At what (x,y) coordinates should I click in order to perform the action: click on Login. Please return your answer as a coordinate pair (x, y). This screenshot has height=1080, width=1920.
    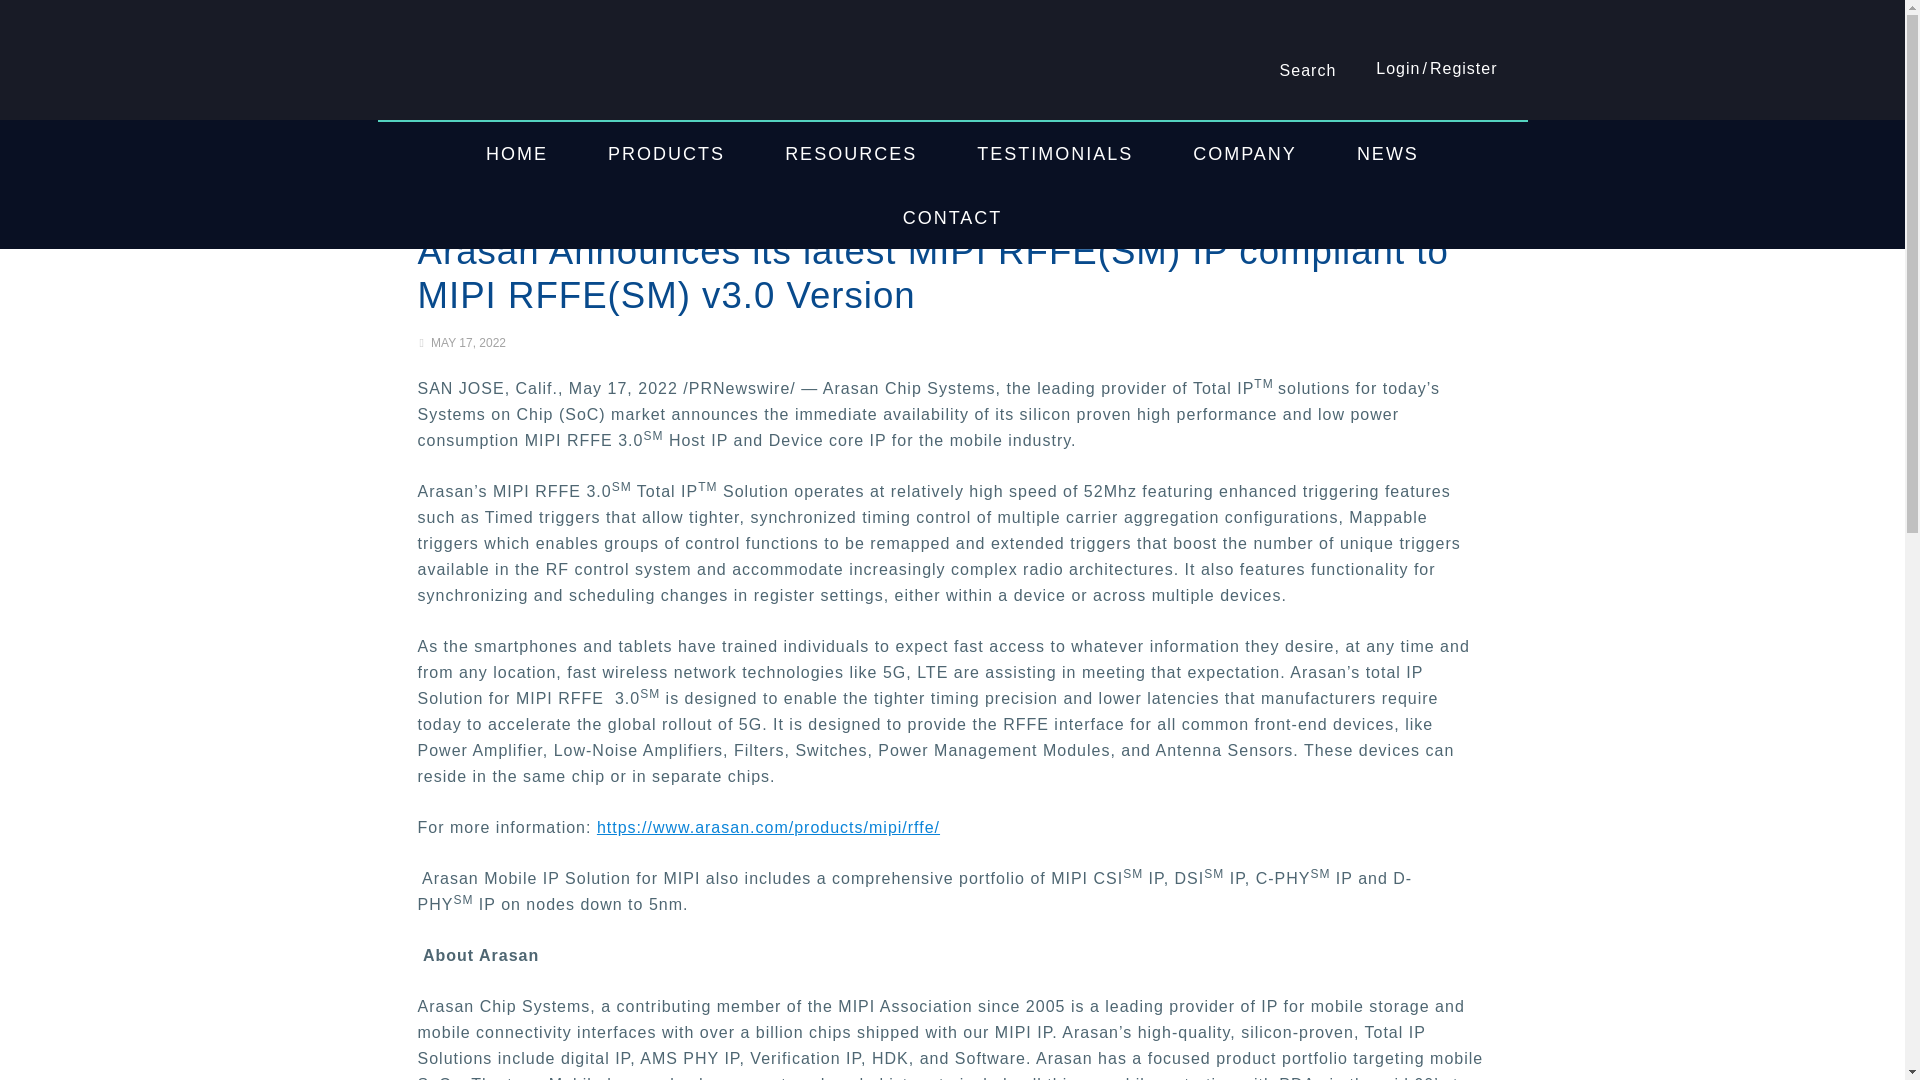
    Looking at the image, I should click on (1388, 64).